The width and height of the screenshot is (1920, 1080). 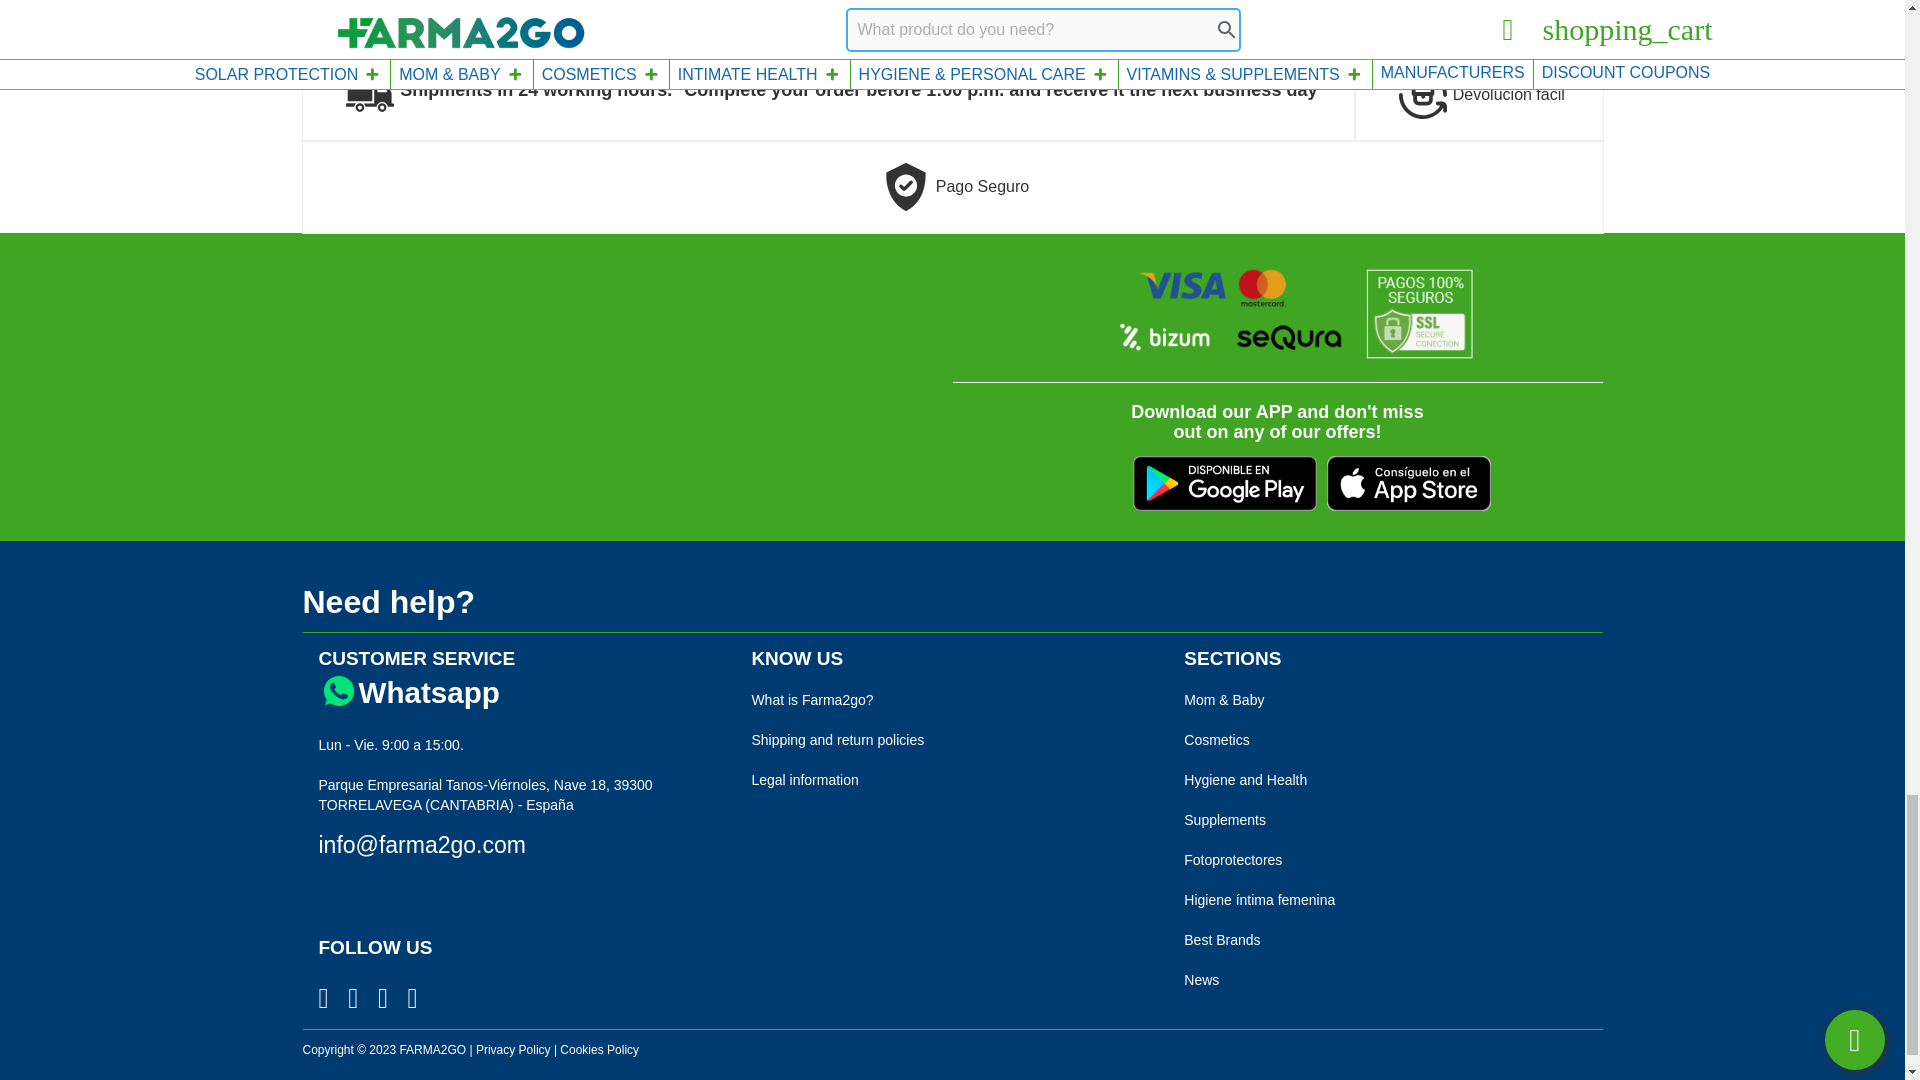 What do you see at coordinates (1408, 482) in the screenshot?
I see `Download on App Store` at bounding box center [1408, 482].